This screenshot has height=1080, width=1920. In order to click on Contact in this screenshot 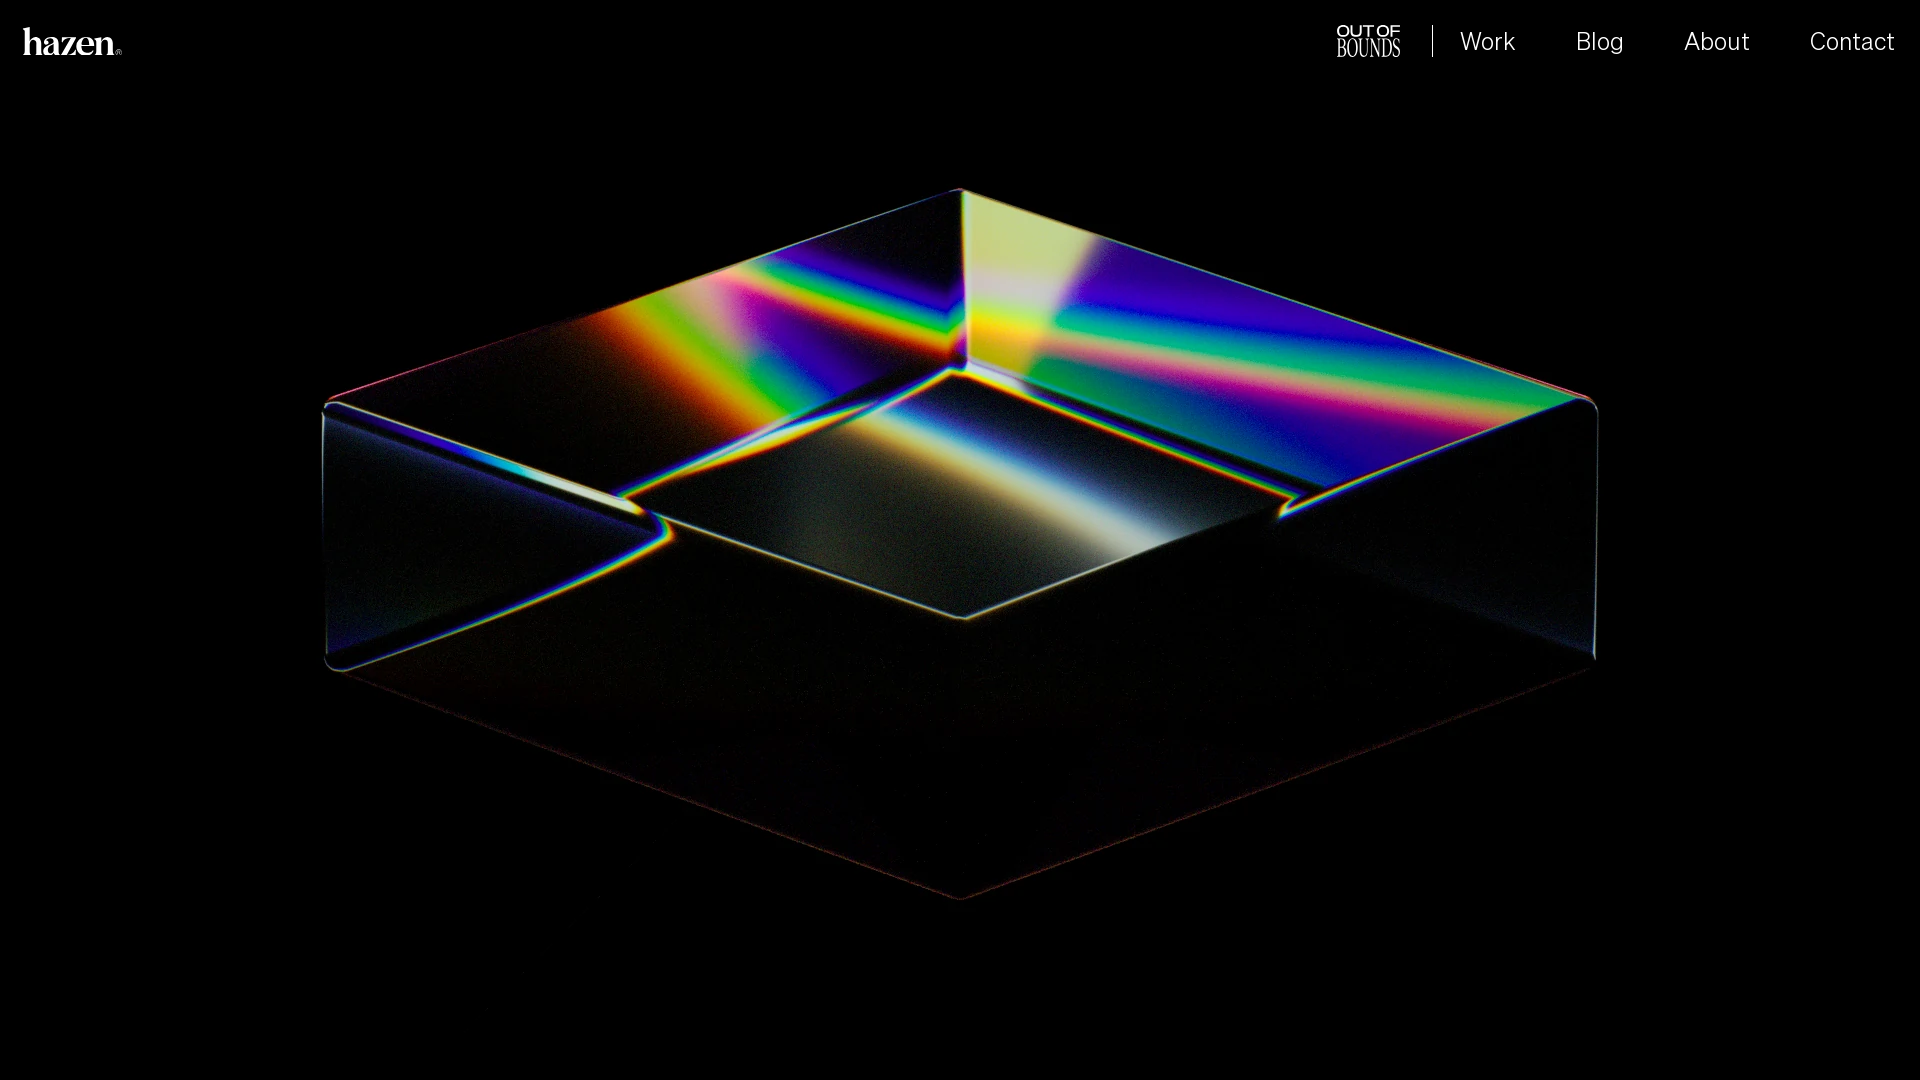, I will do `click(1852, 41)`.